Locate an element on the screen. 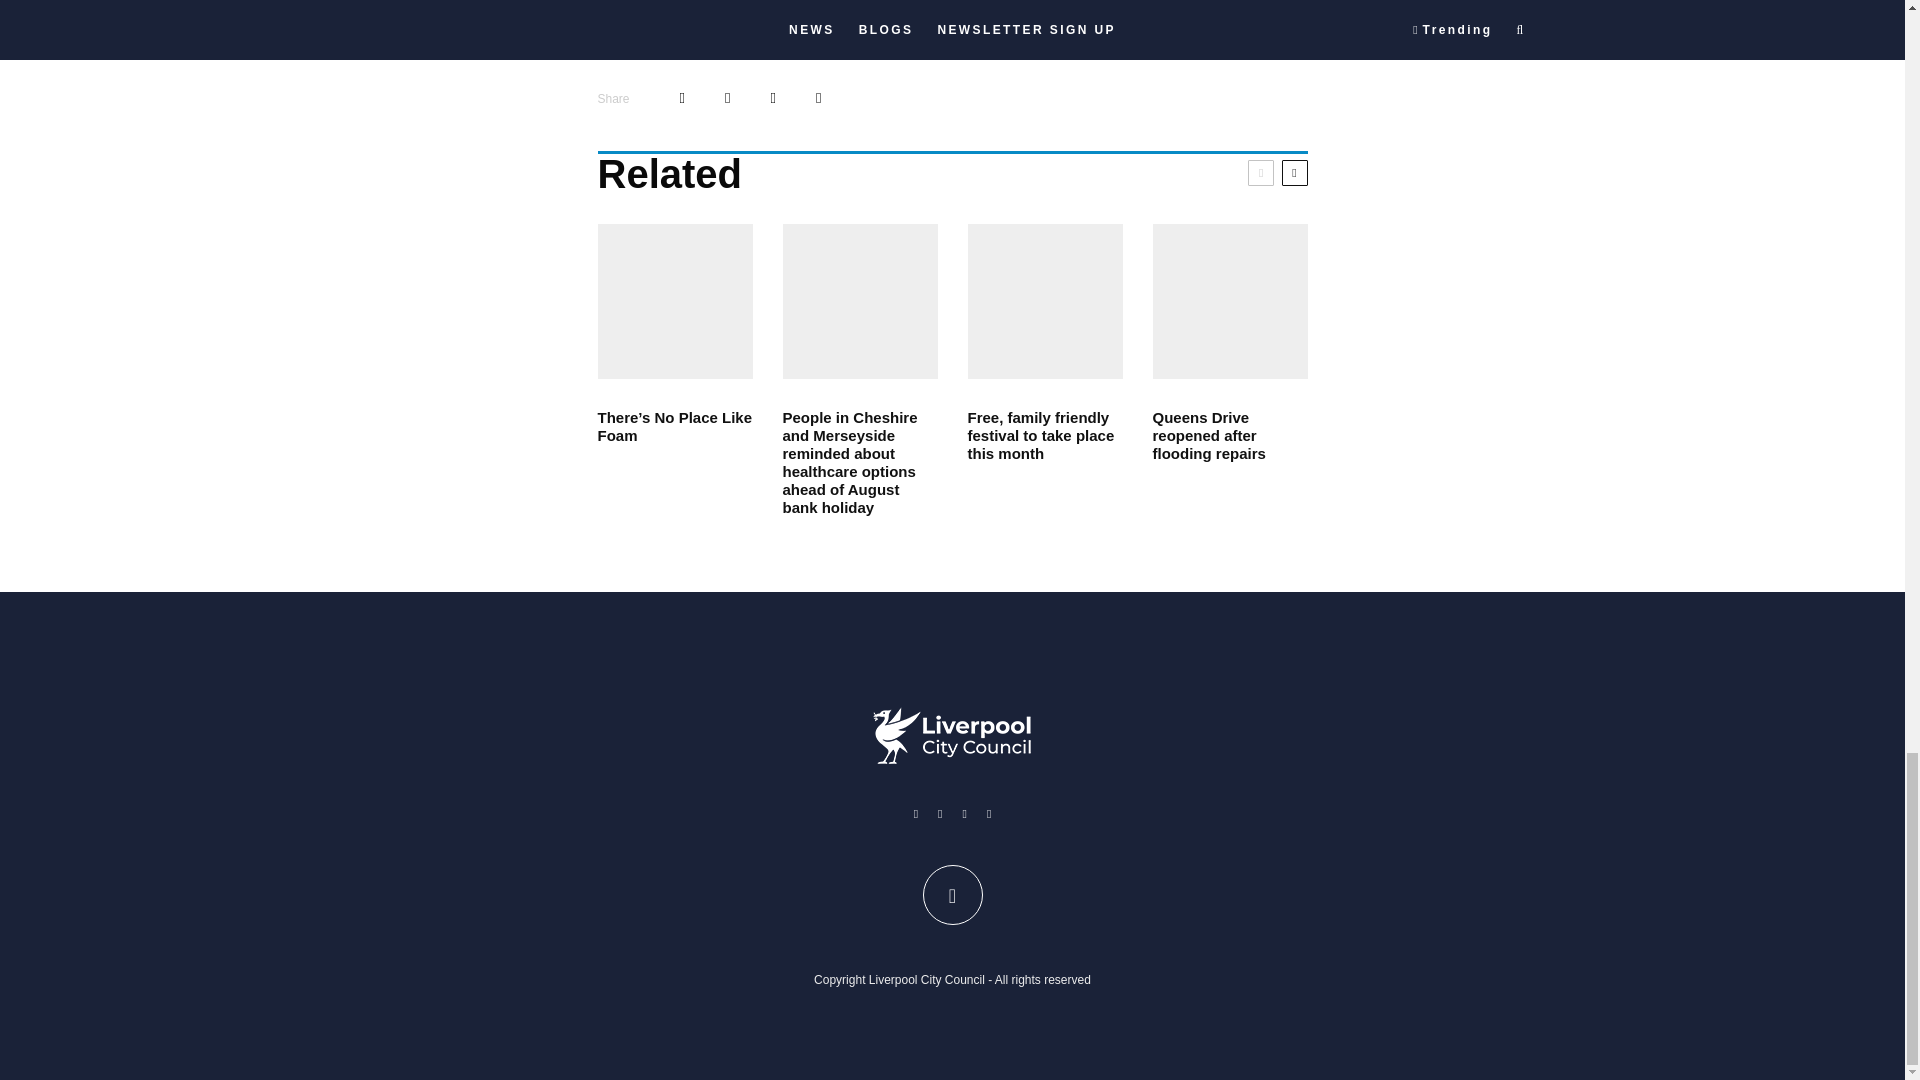 The width and height of the screenshot is (1920, 1080). Queens Drive reopened after flooding repairs is located at coordinates (1230, 436).